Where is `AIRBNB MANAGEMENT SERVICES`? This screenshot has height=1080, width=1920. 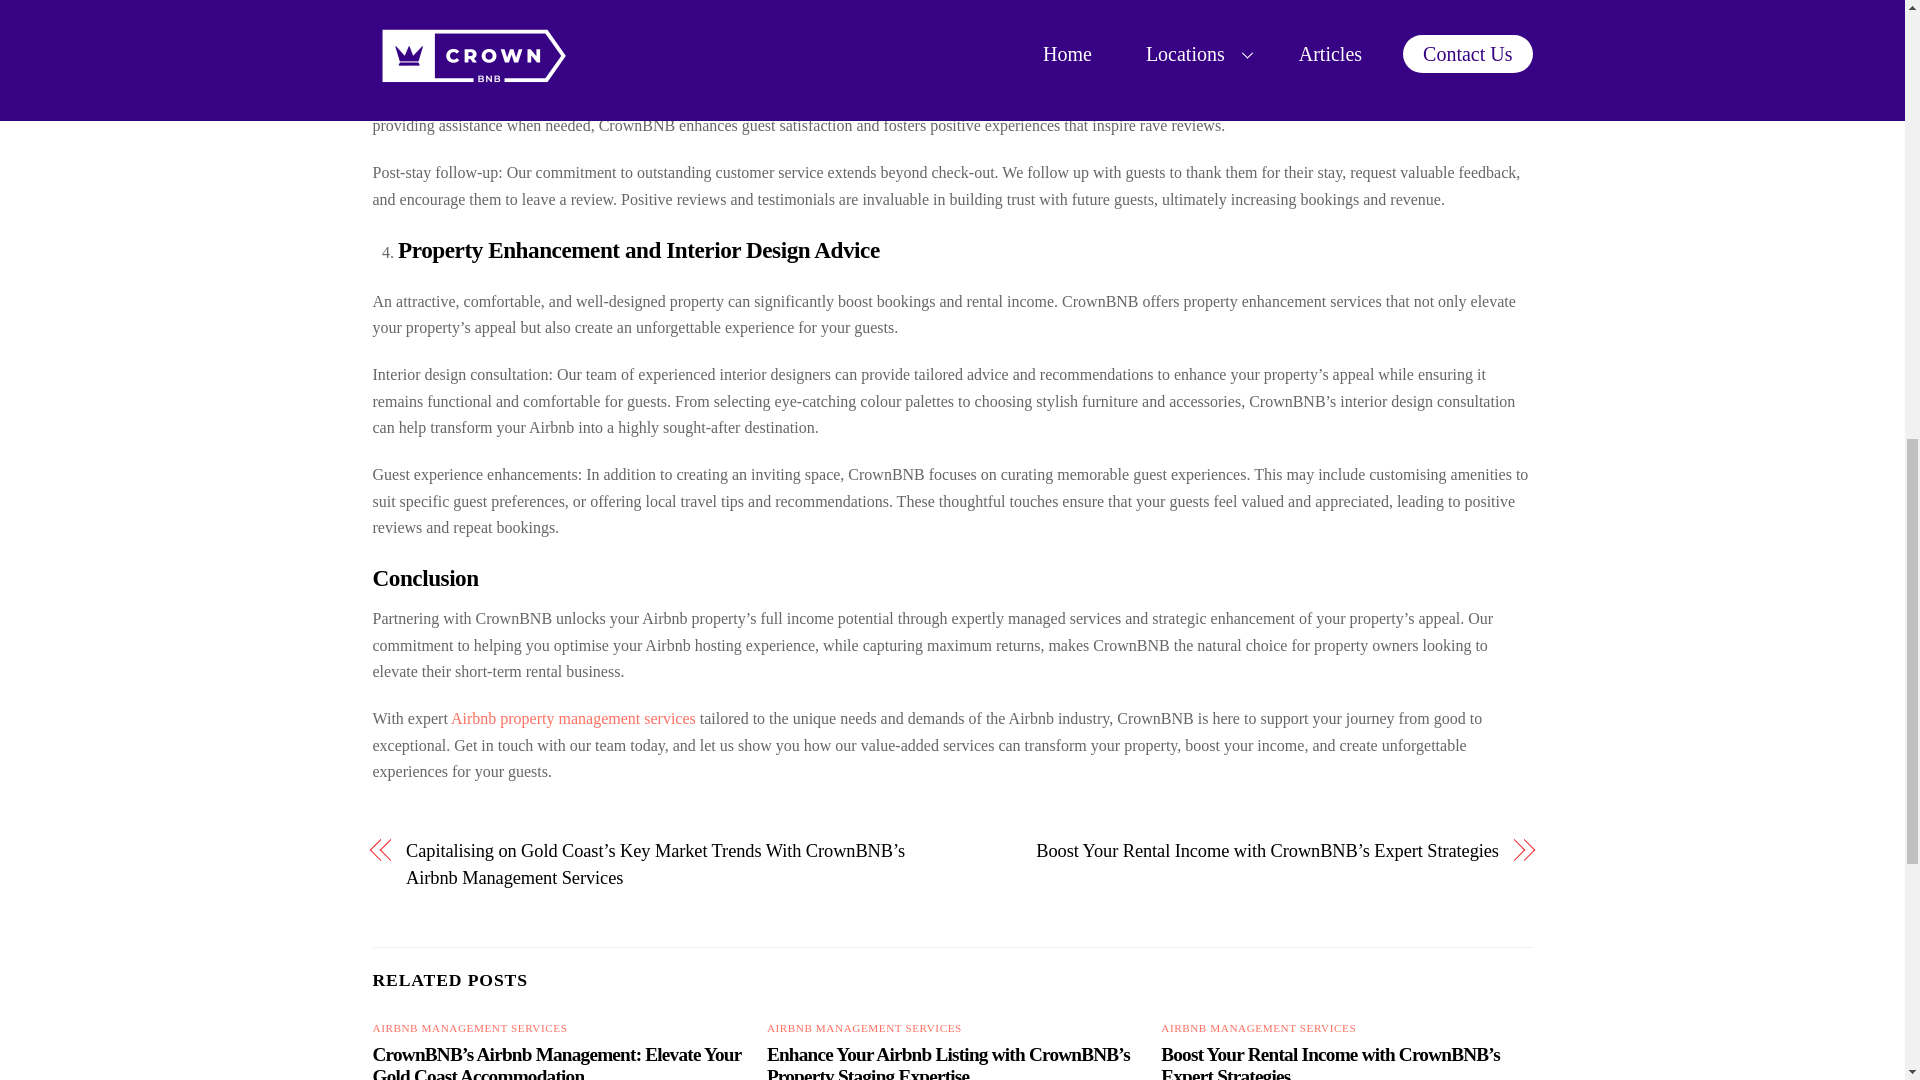 AIRBNB MANAGEMENT SERVICES is located at coordinates (469, 1027).